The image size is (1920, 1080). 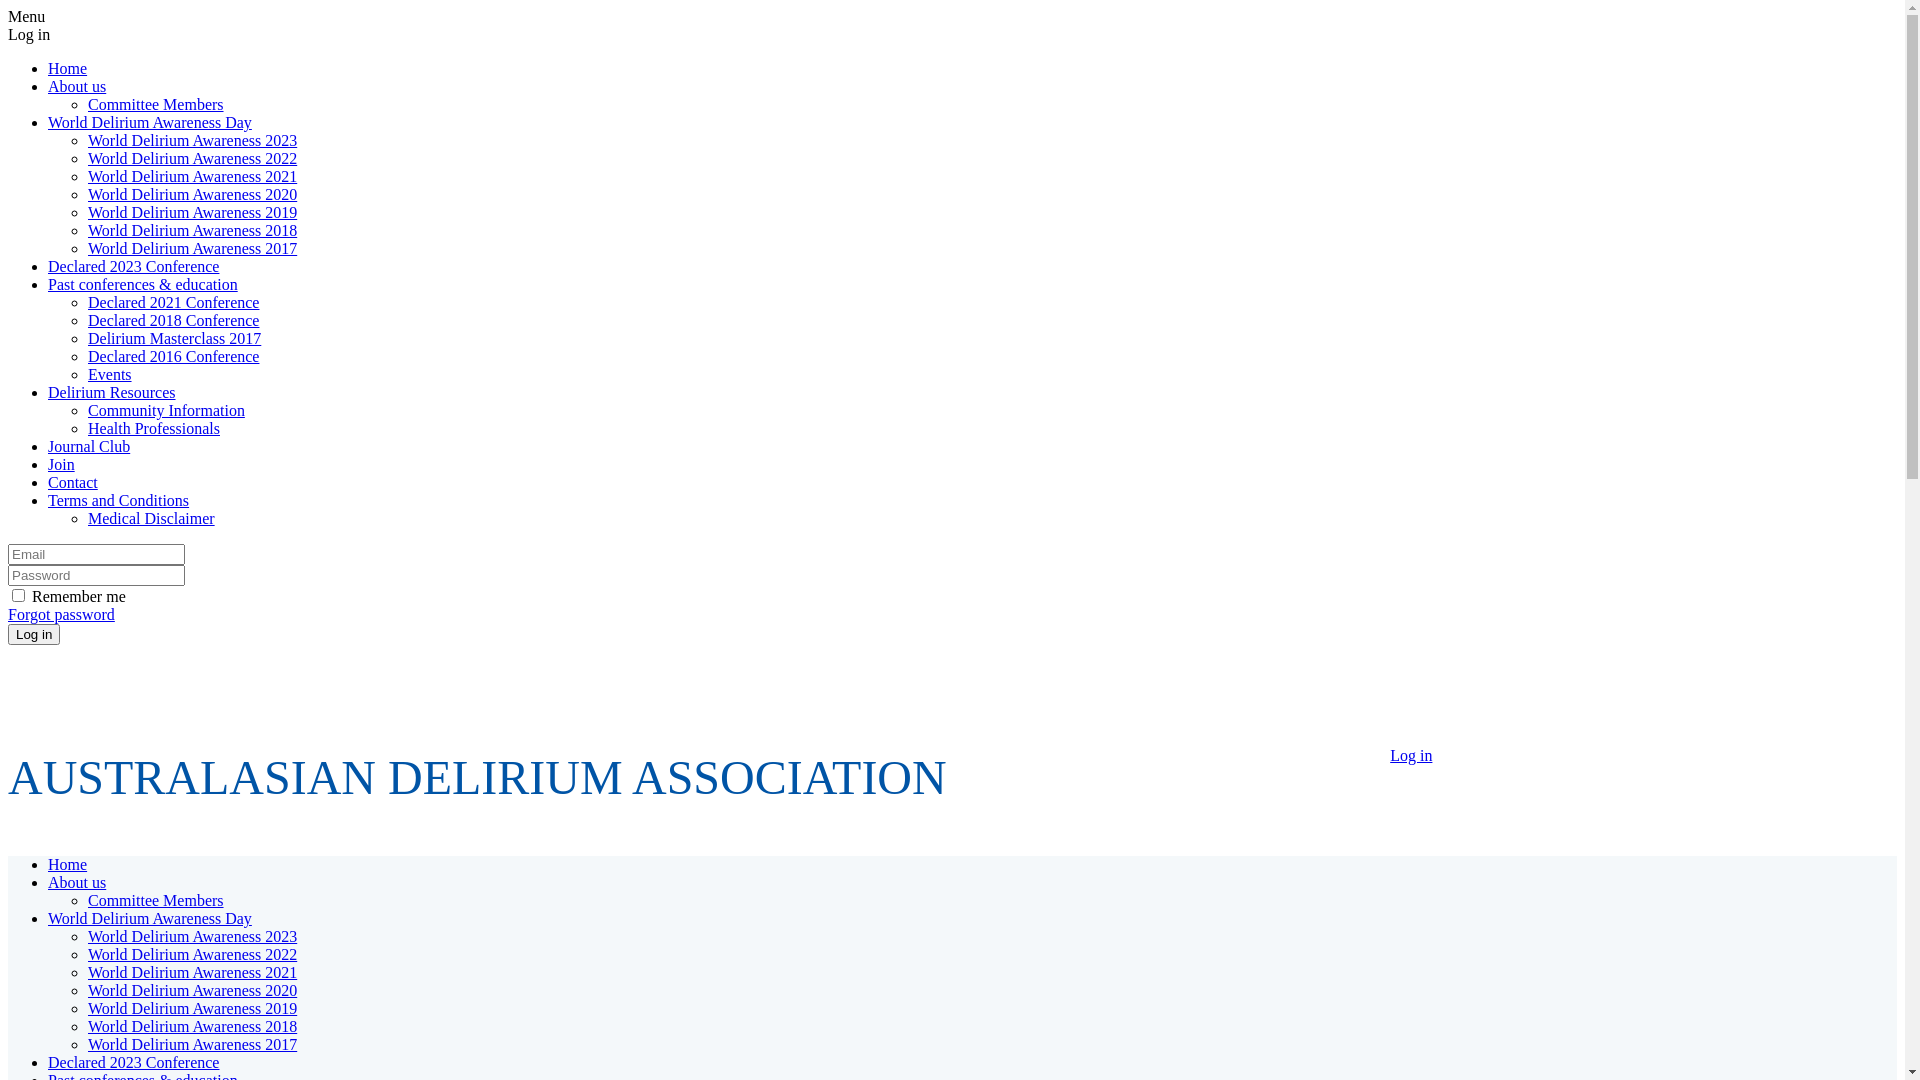 I want to click on Medical Disclaimer, so click(x=152, y=518).